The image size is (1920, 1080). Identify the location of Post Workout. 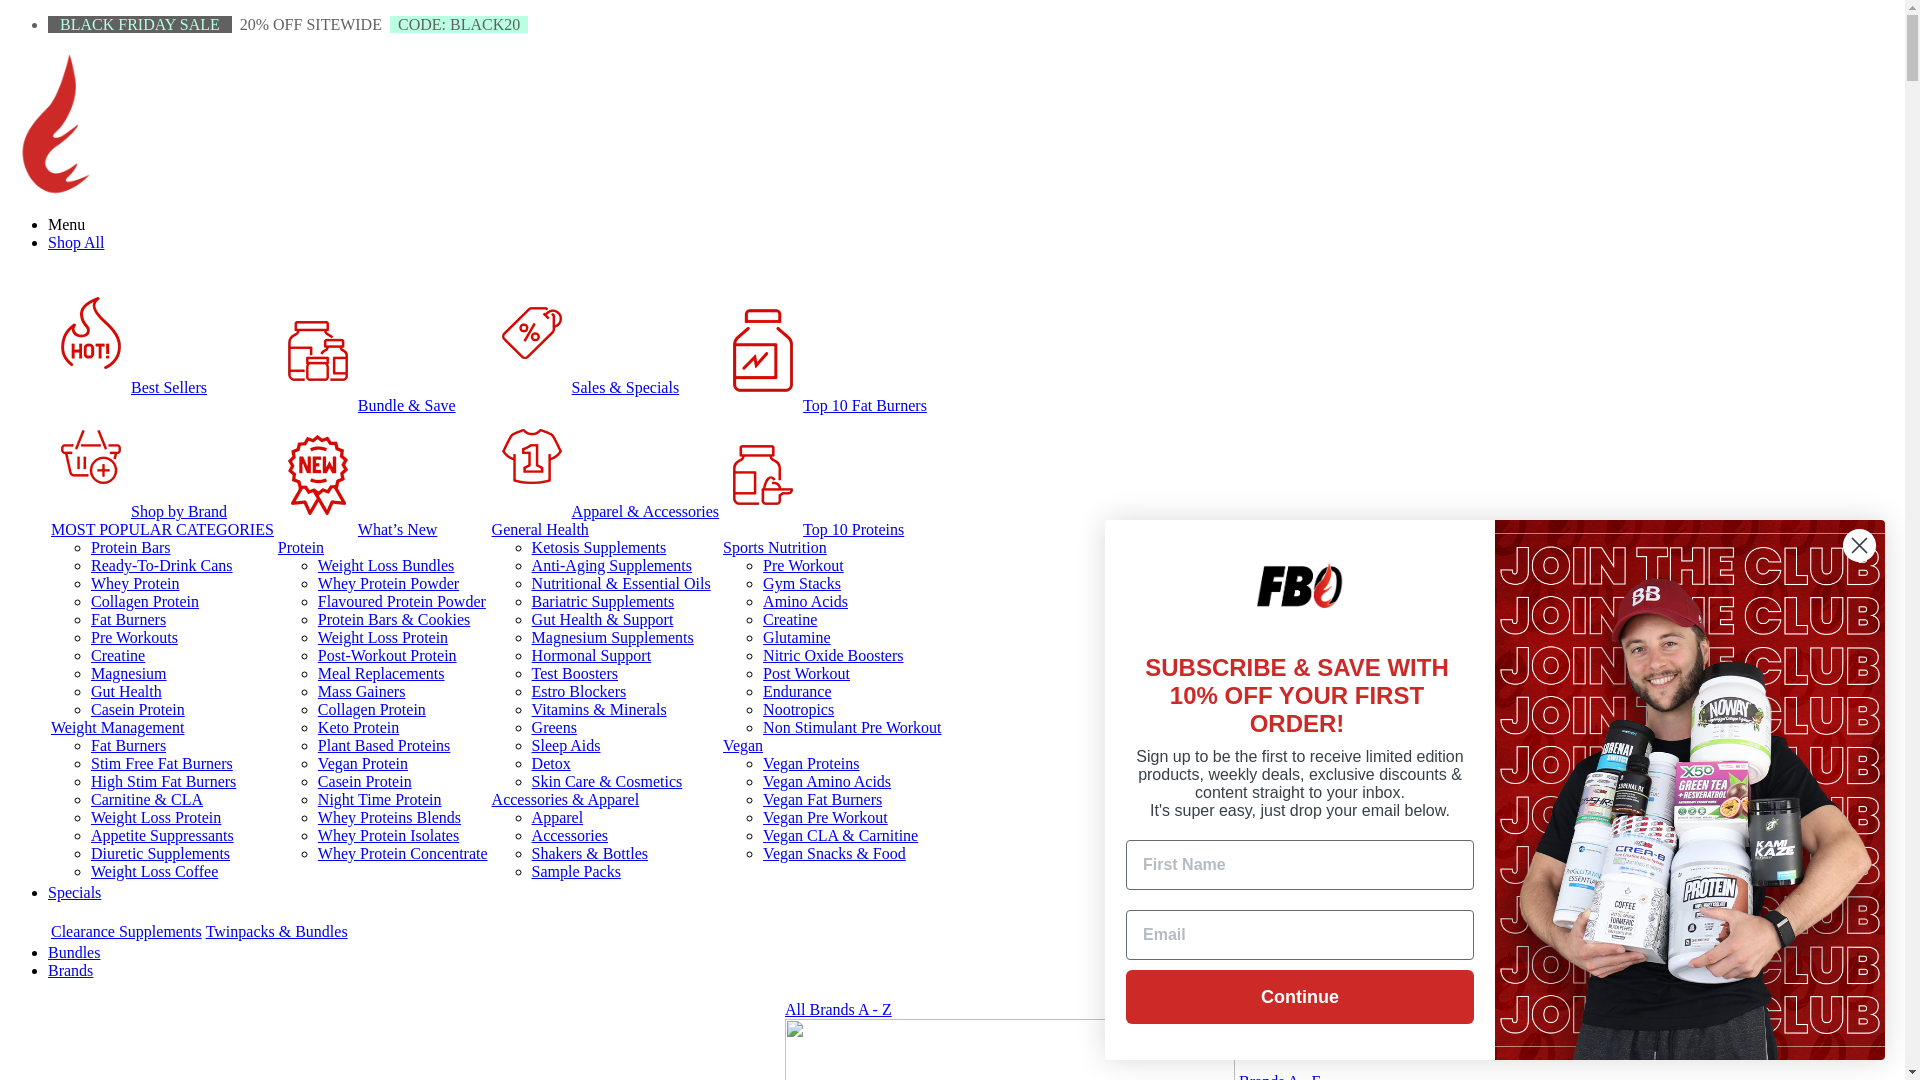
(806, 674).